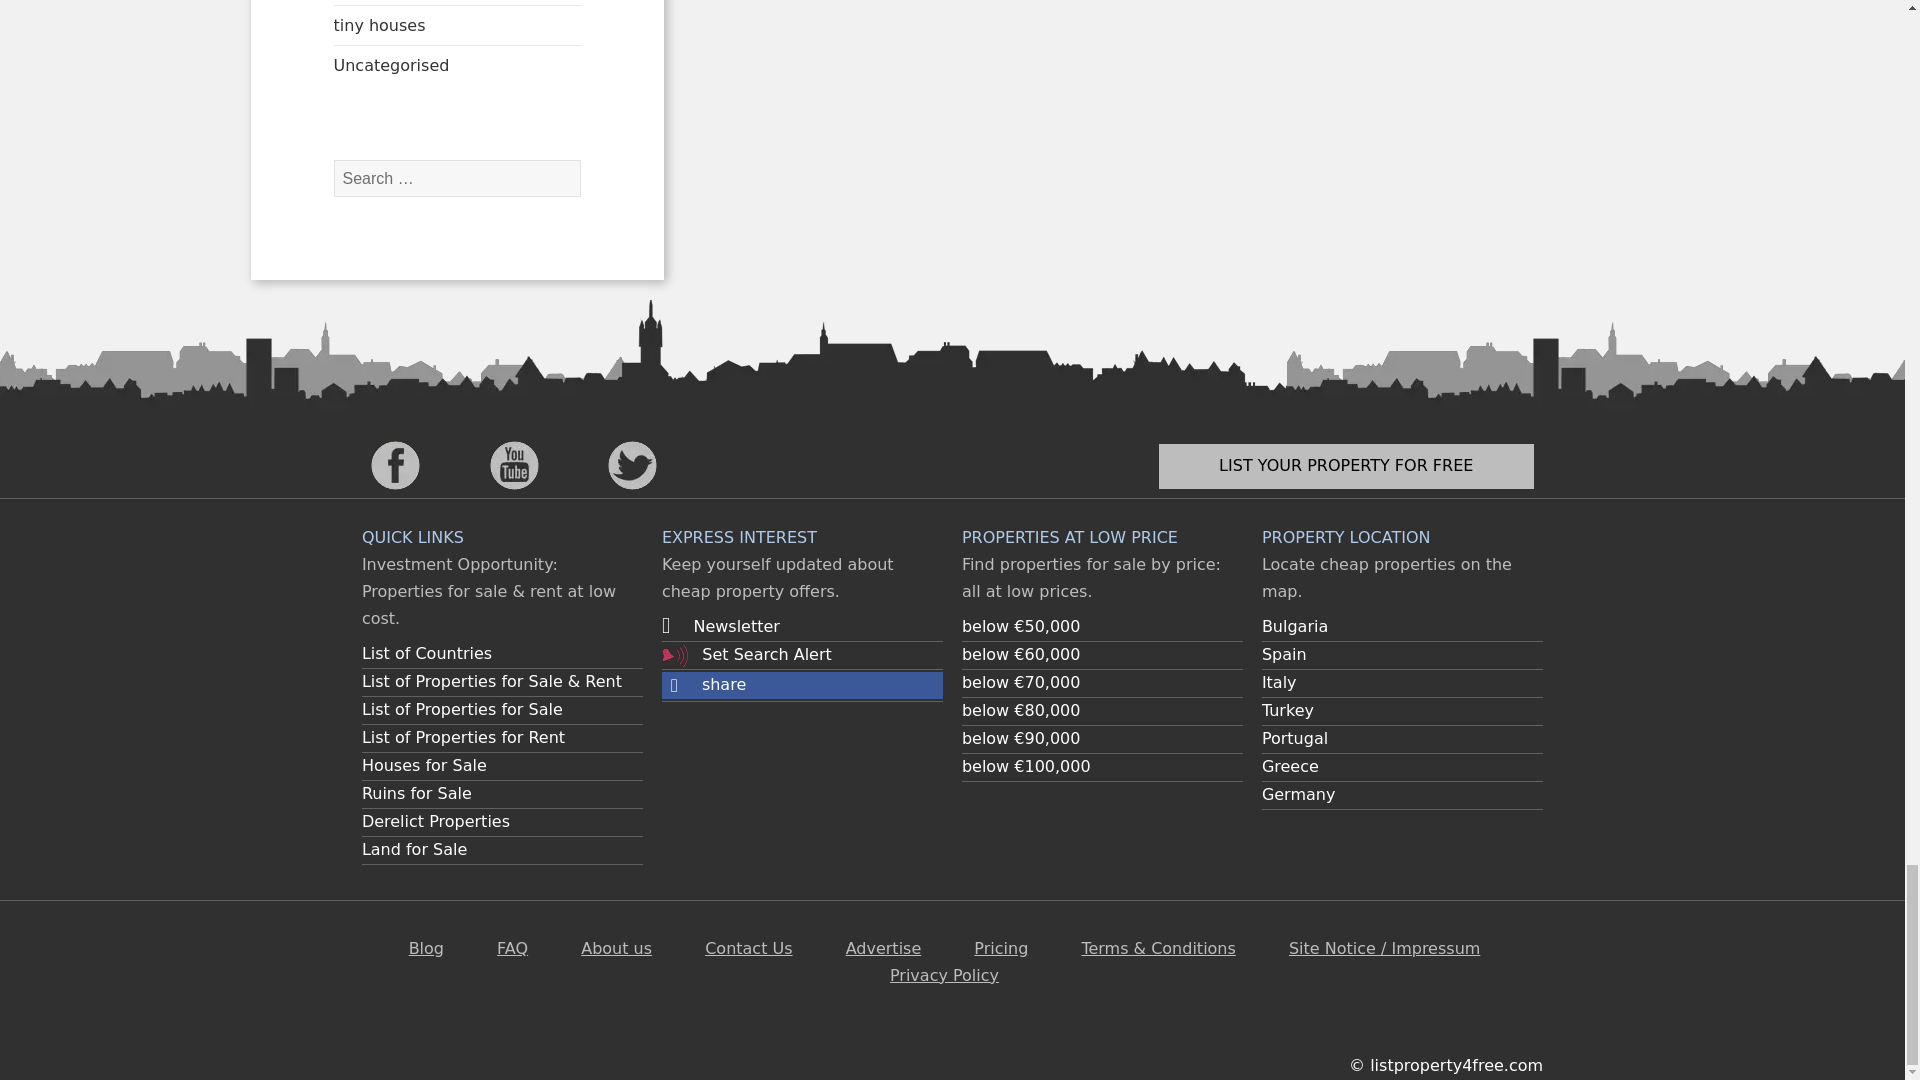 This screenshot has height=1080, width=1920. What do you see at coordinates (426, 653) in the screenshot?
I see `List of Countries` at bounding box center [426, 653].